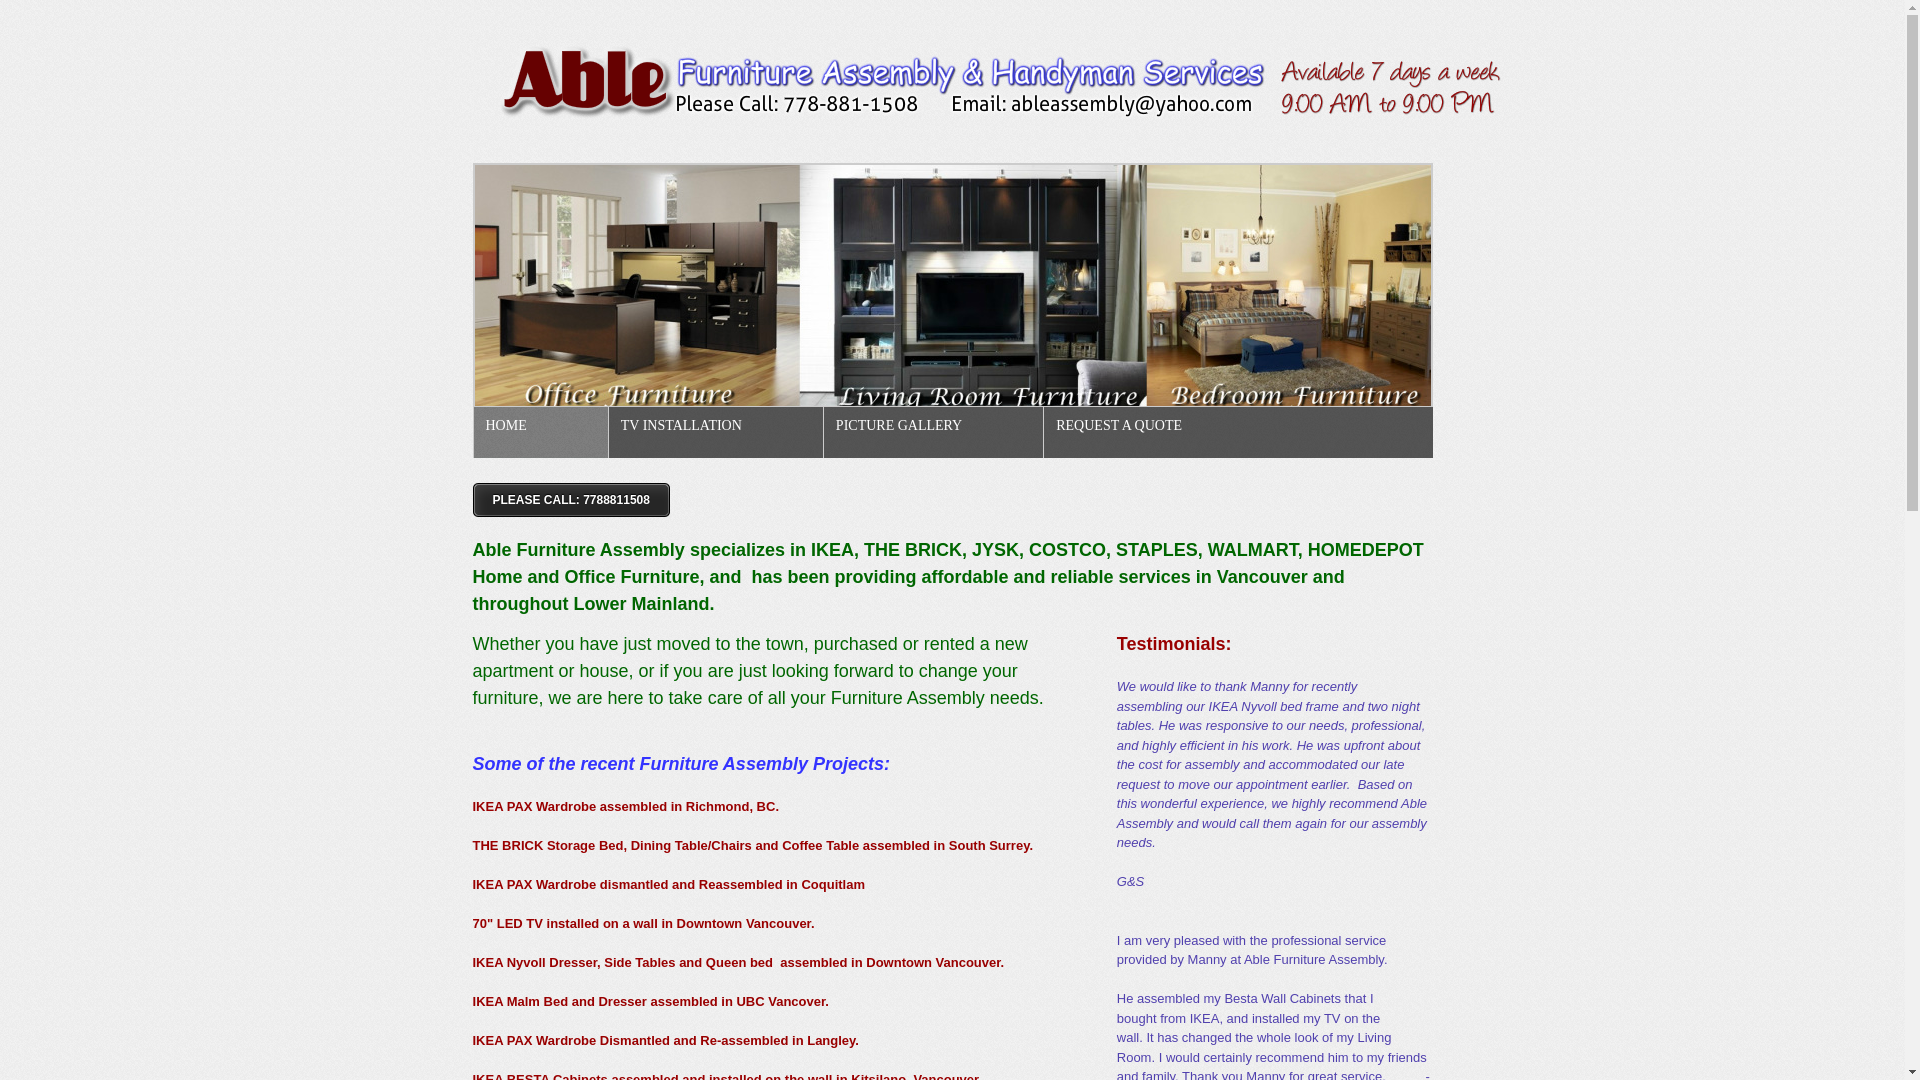  I want to click on PICTURE GALLERY, so click(933, 432).